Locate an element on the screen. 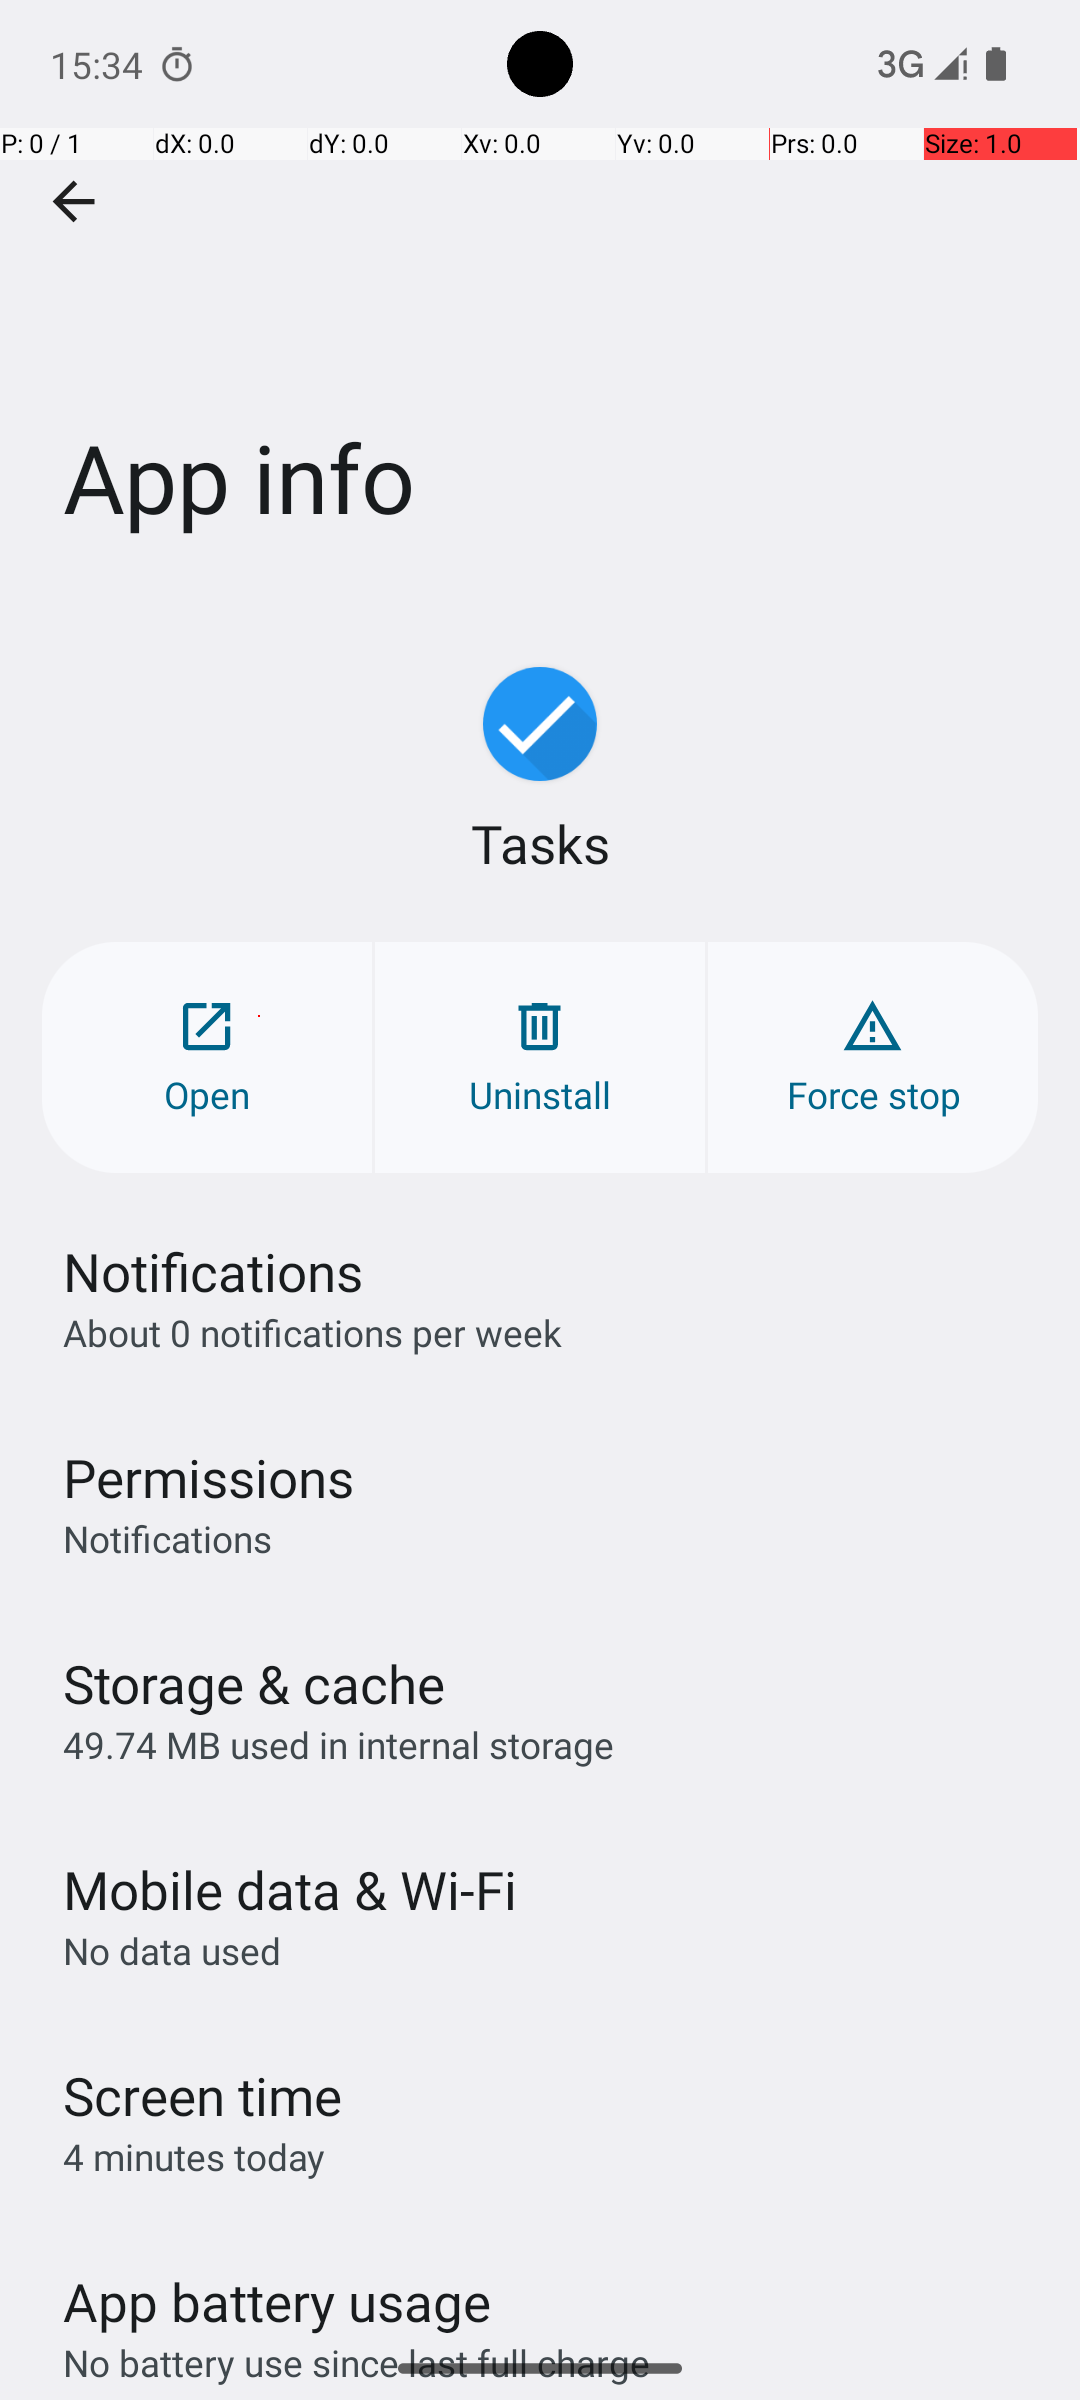 Image resolution: width=1080 pixels, height=2400 pixels. 49.74 MB used in internal storage is located at coordinates (338, 1744).